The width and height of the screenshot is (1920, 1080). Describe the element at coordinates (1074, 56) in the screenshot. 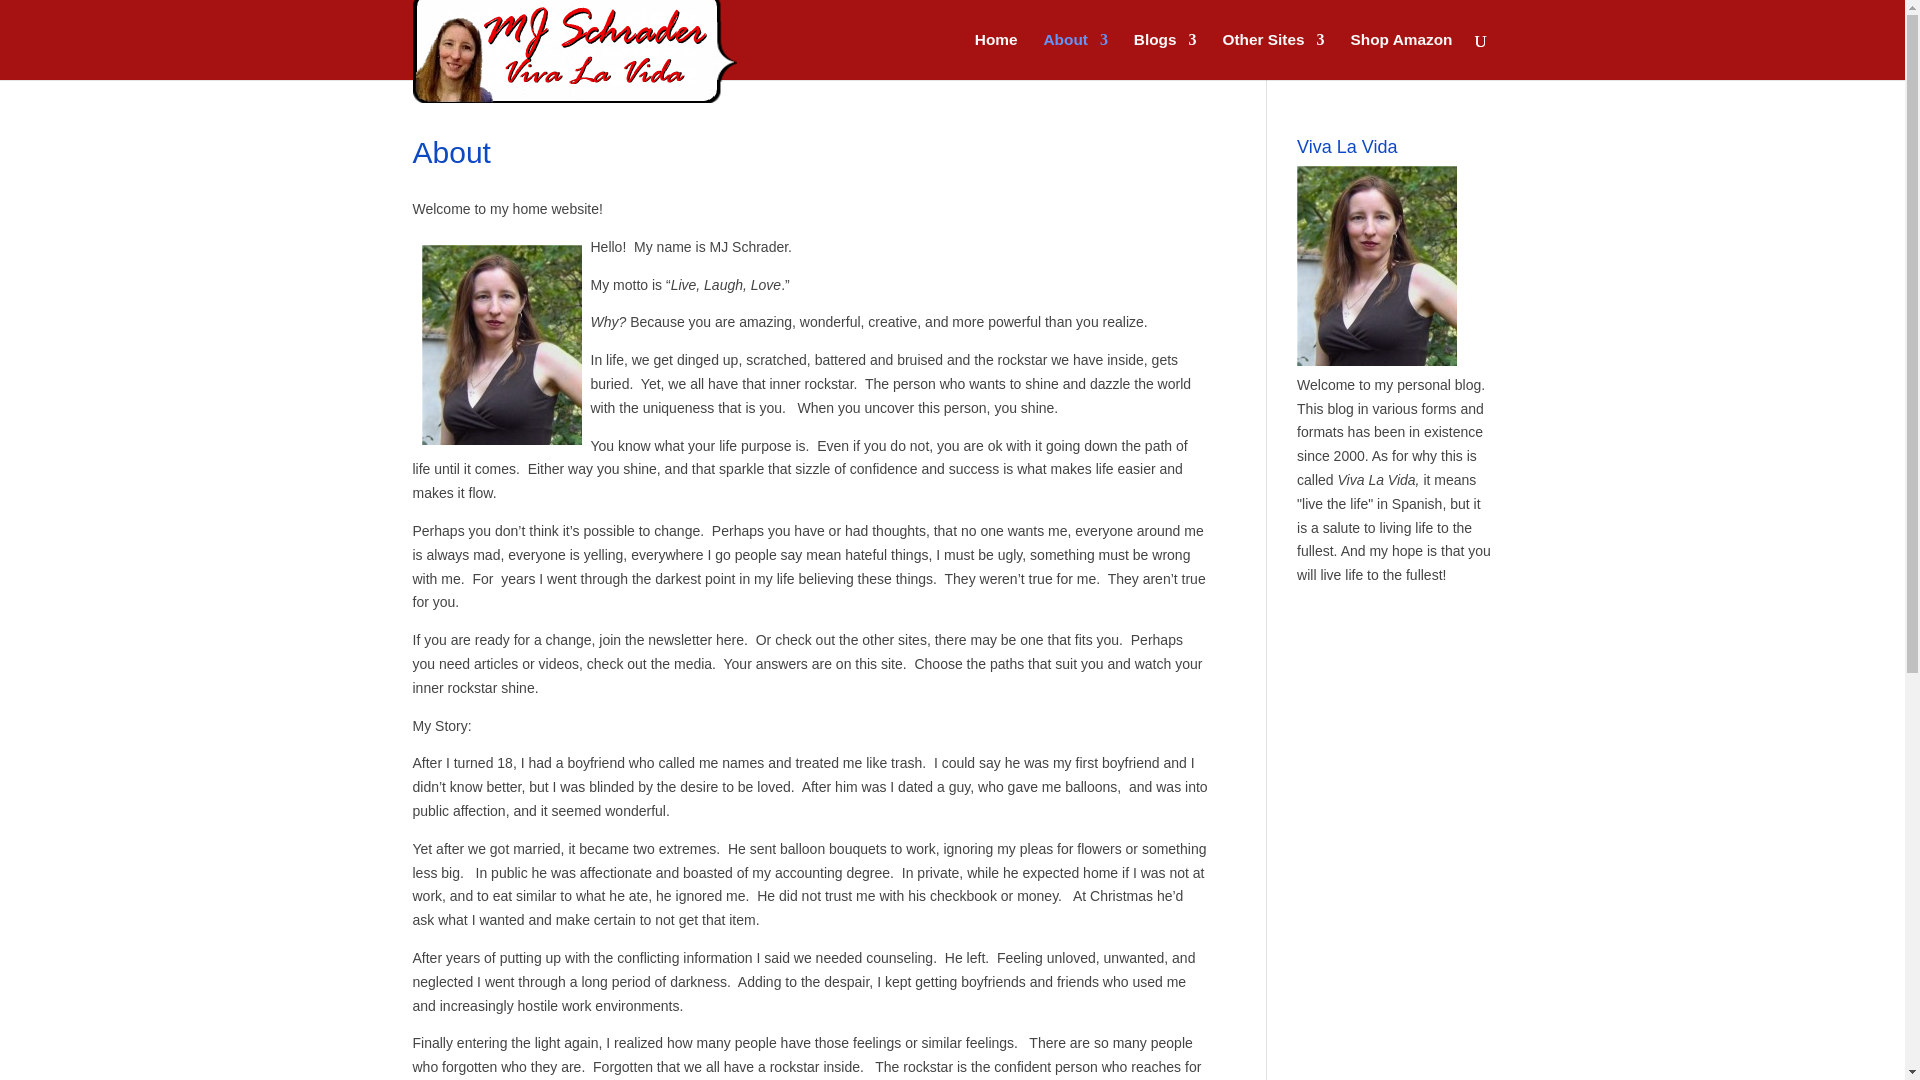

I see `About` at that location.